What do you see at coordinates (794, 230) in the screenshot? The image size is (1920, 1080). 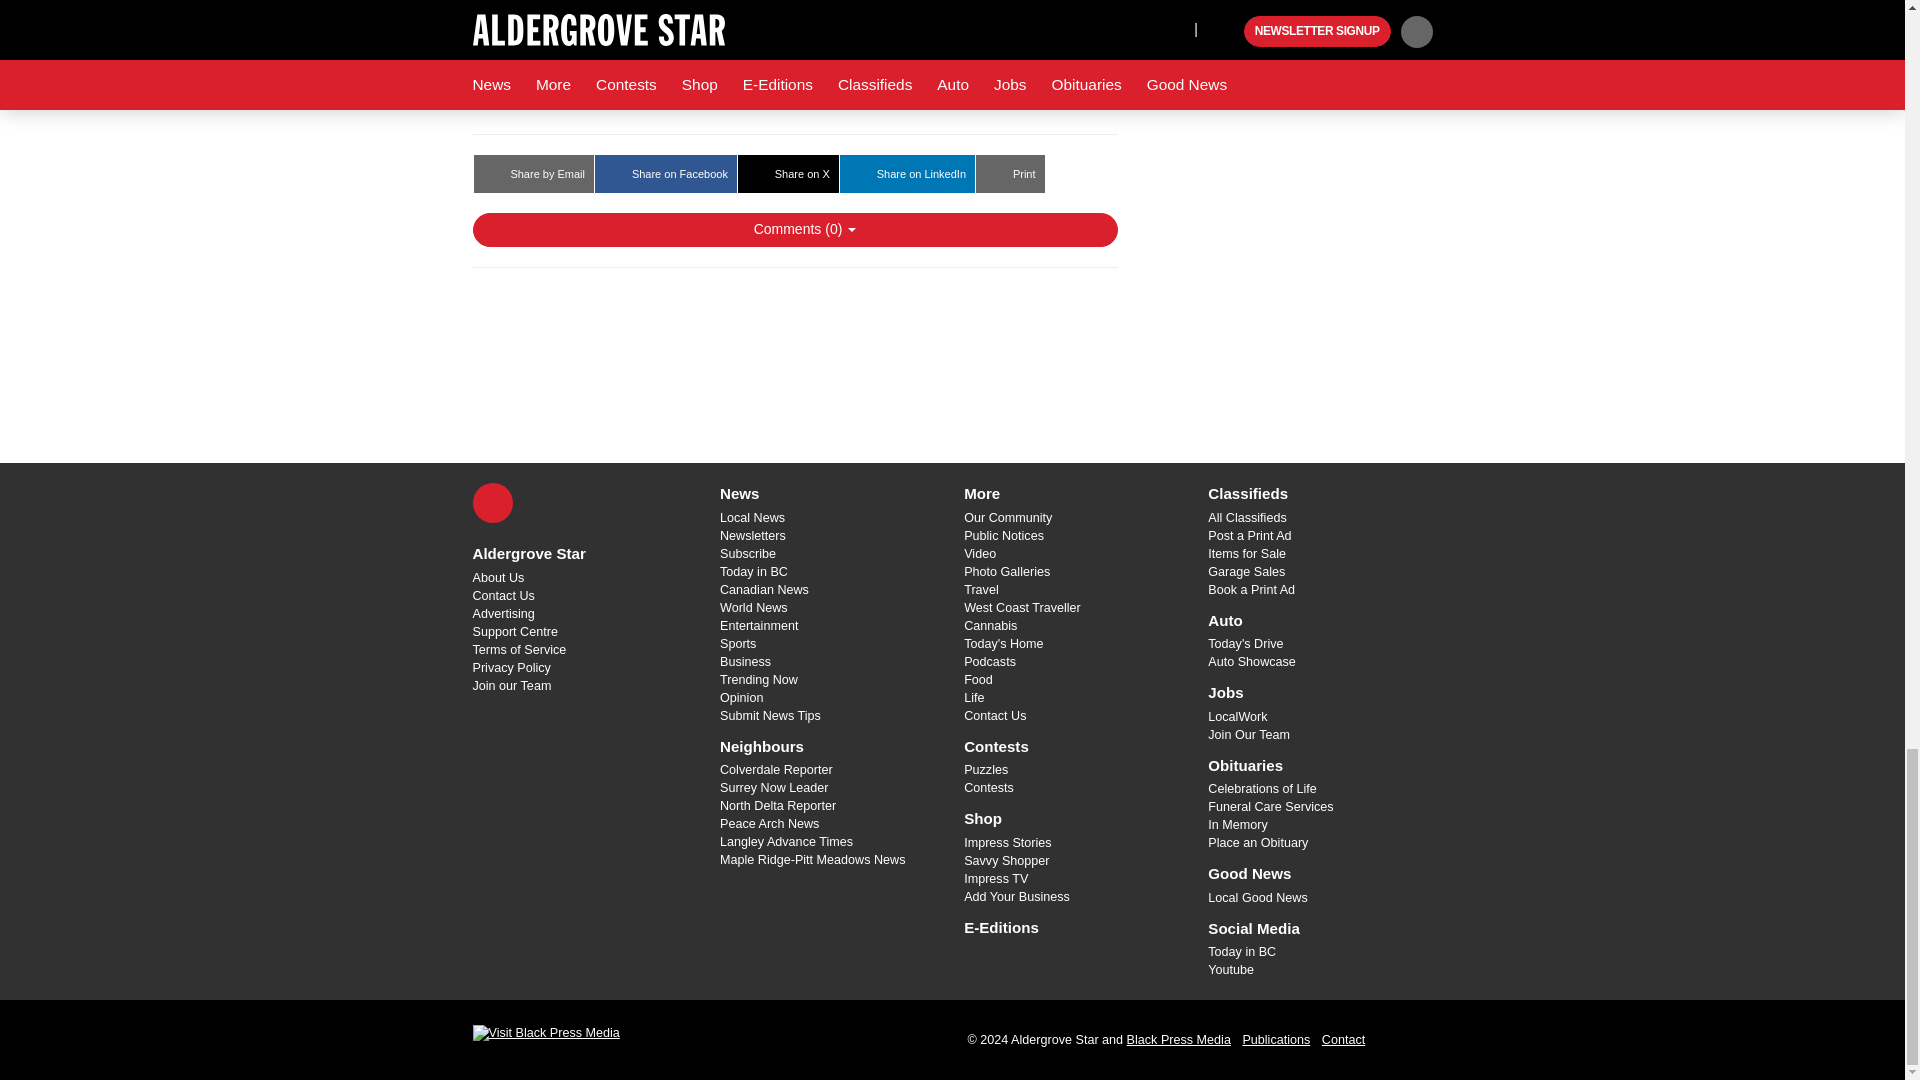 I see `Show Comments` at bounding box center [794, 230].